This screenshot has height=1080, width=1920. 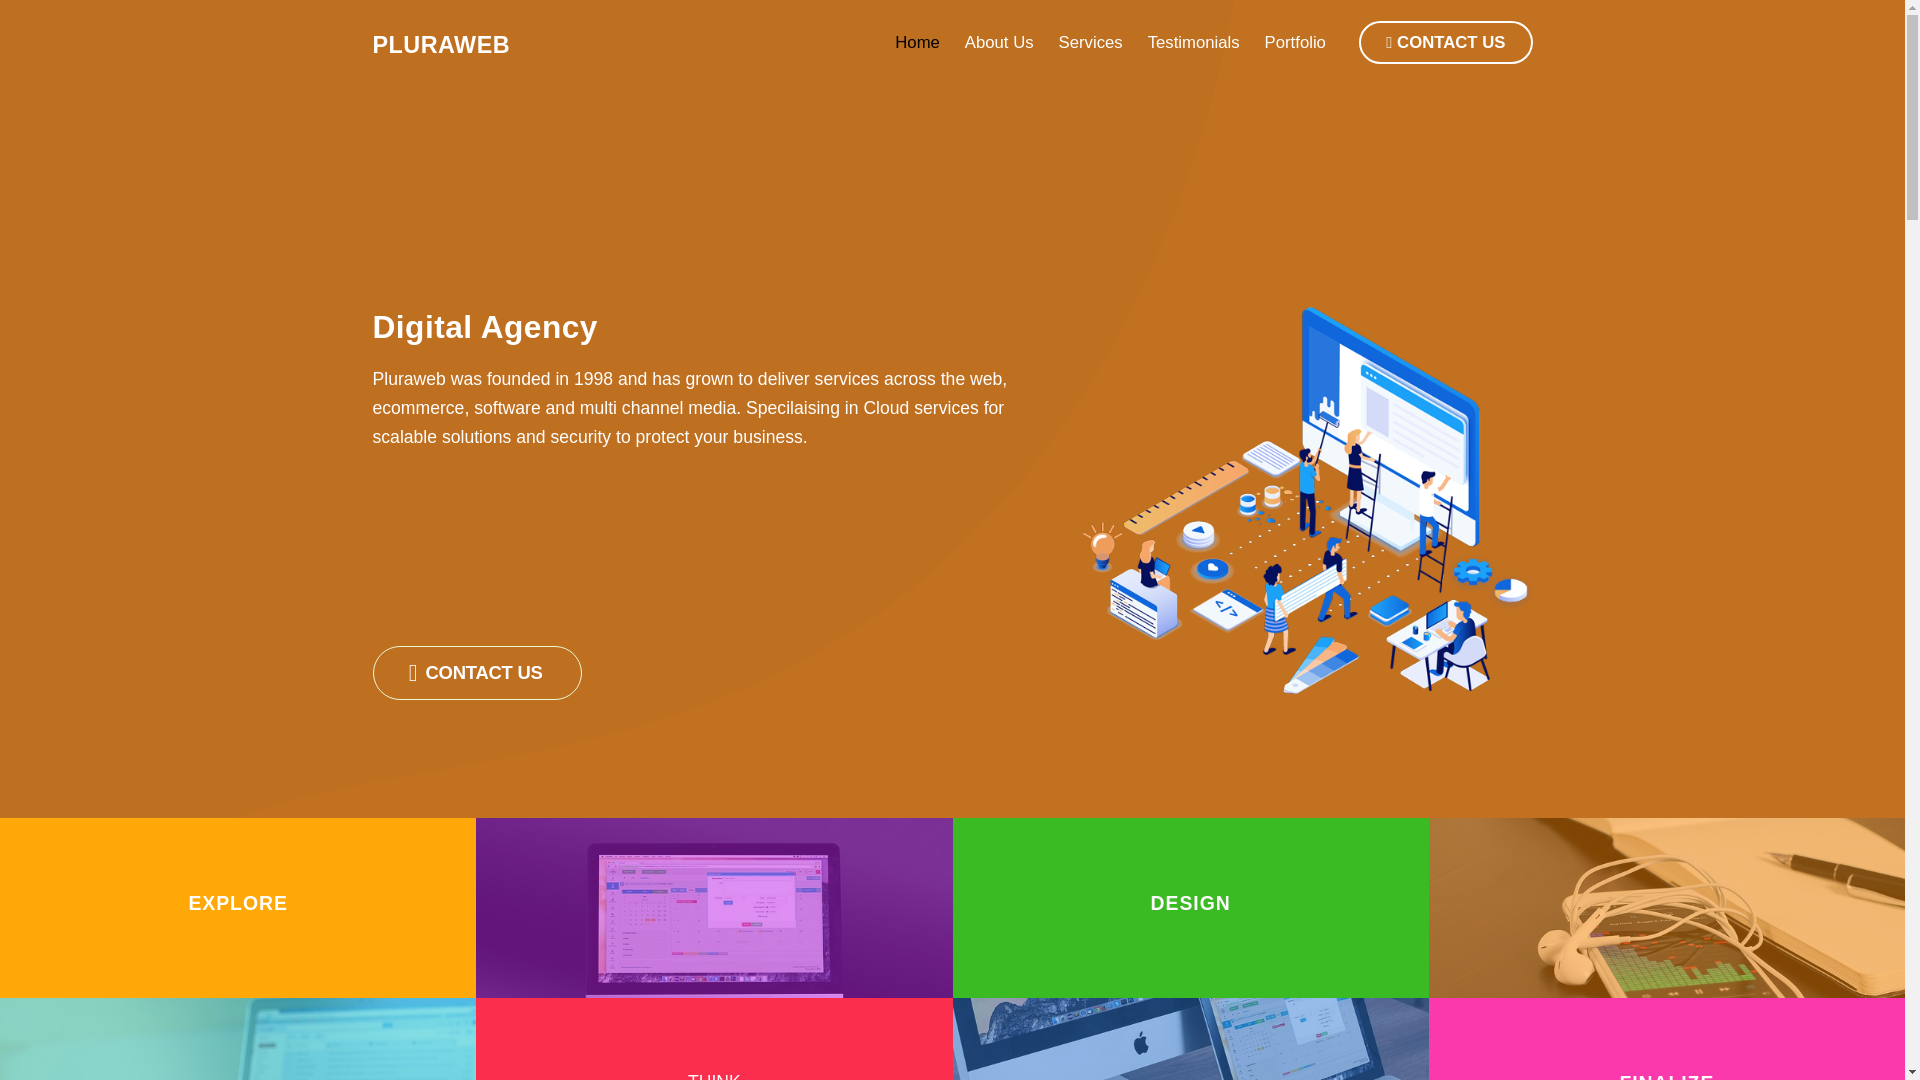 What do you see at coordinates (476, 672) in the screenshot?
I see `CONTACT US` at bounding box center [476, 672].